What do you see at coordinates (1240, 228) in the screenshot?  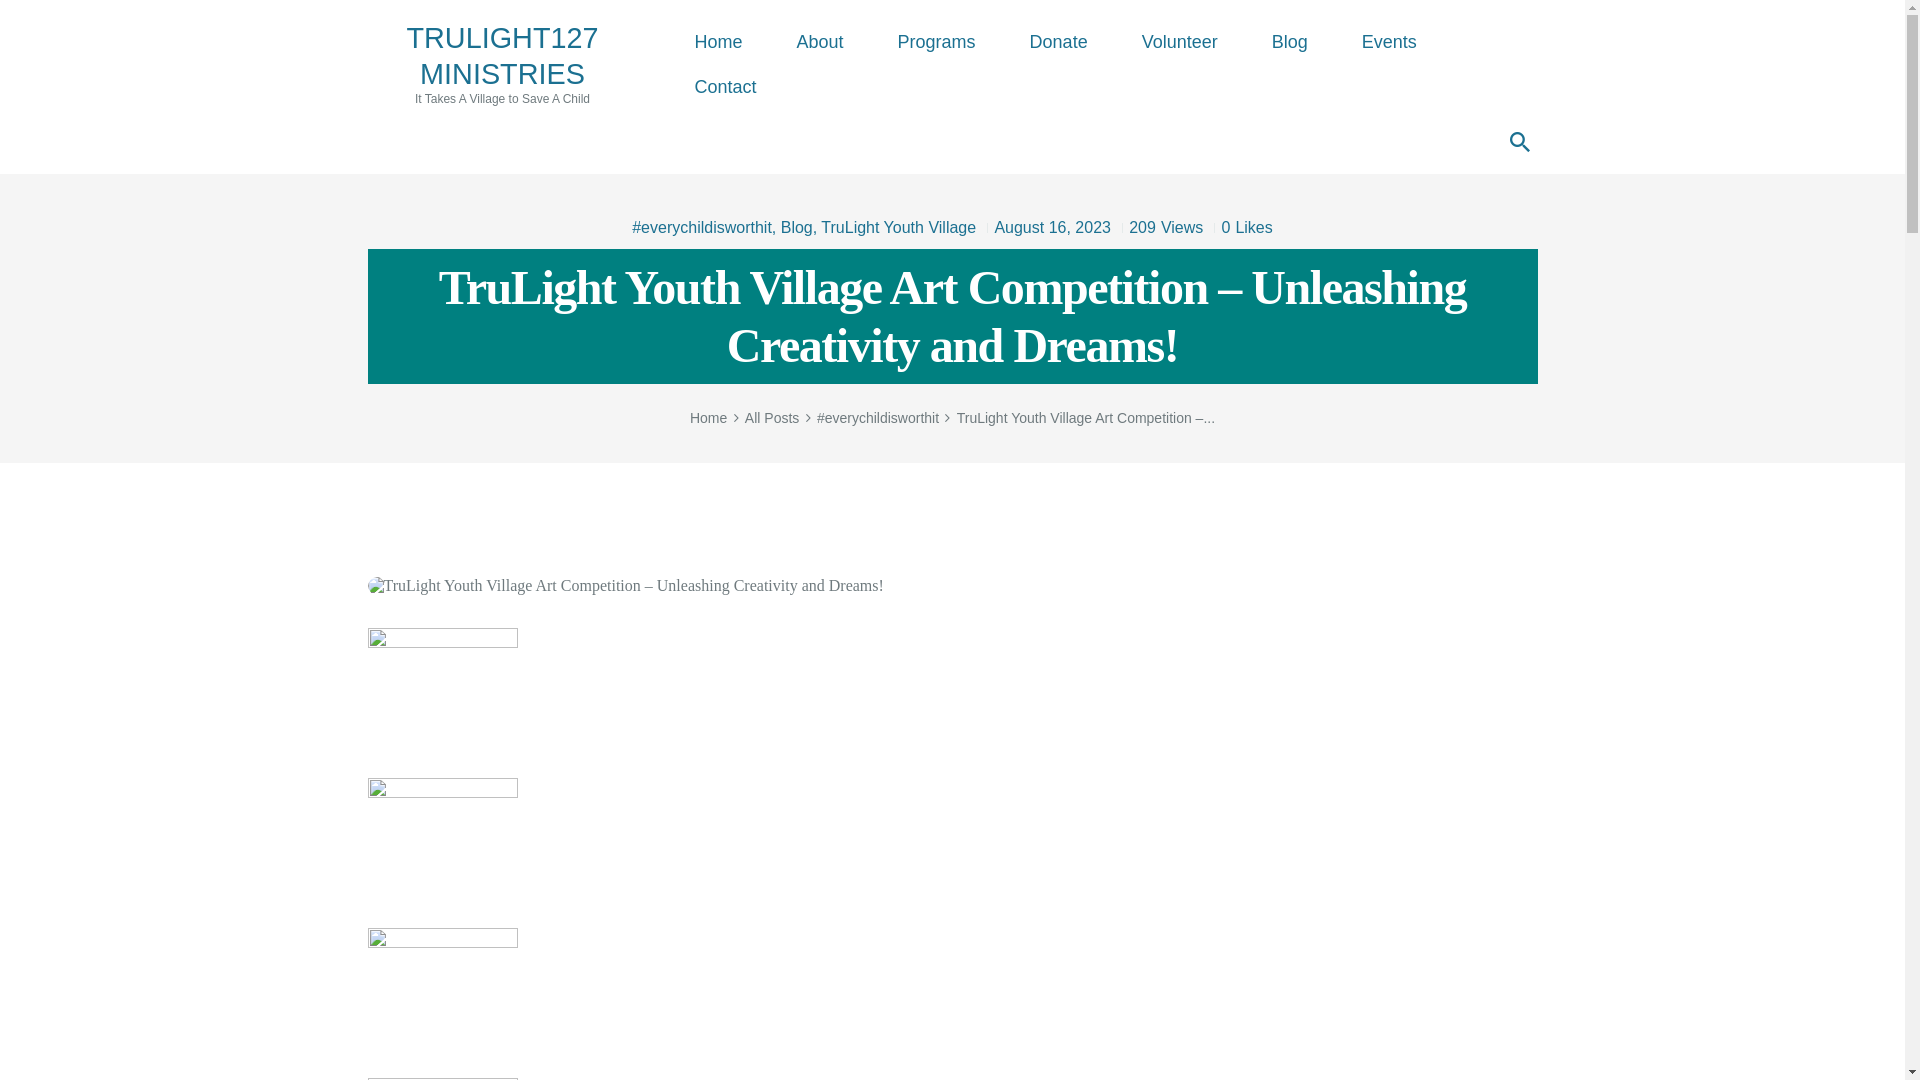 I see `About` at bounding box center [1240, 228].